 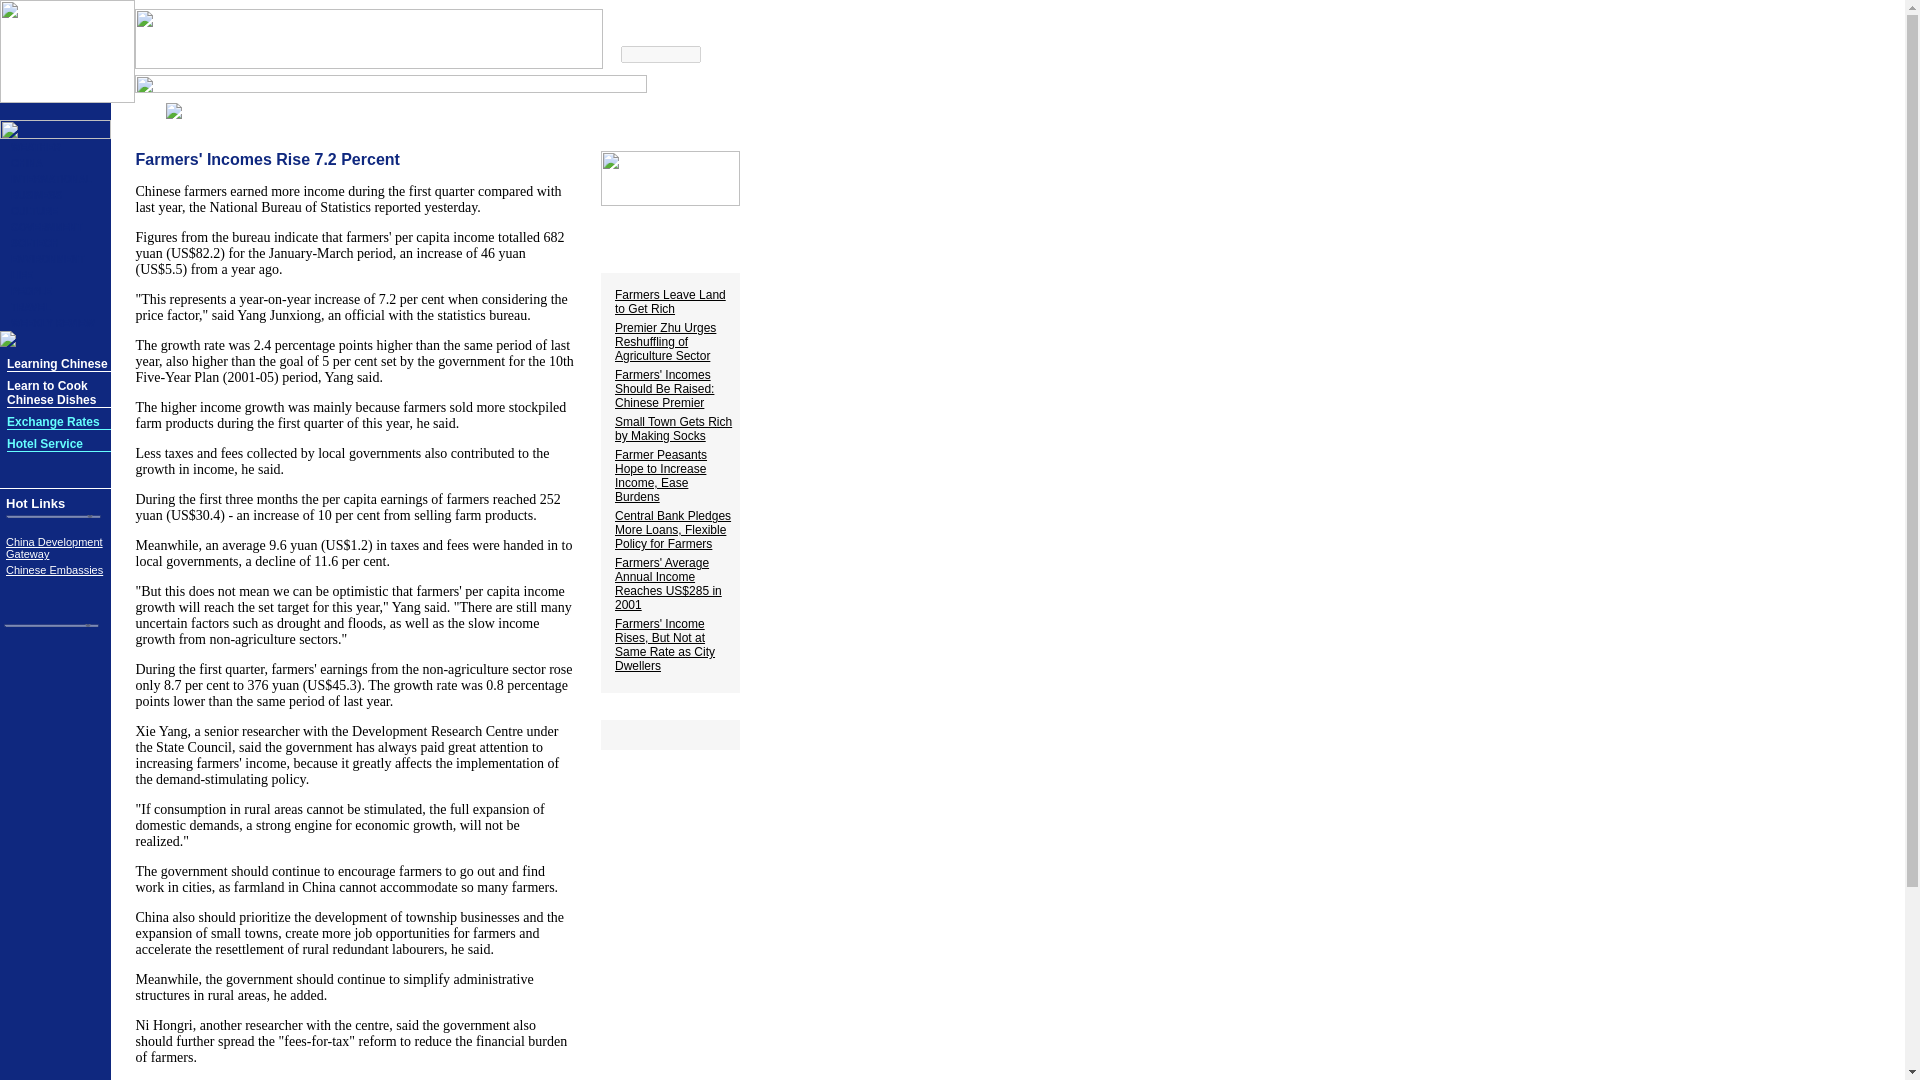 What do you see at coordinates (46, 228) in the screenshot?
I see `GOVERNMENT` at bounding box center [46, 228].